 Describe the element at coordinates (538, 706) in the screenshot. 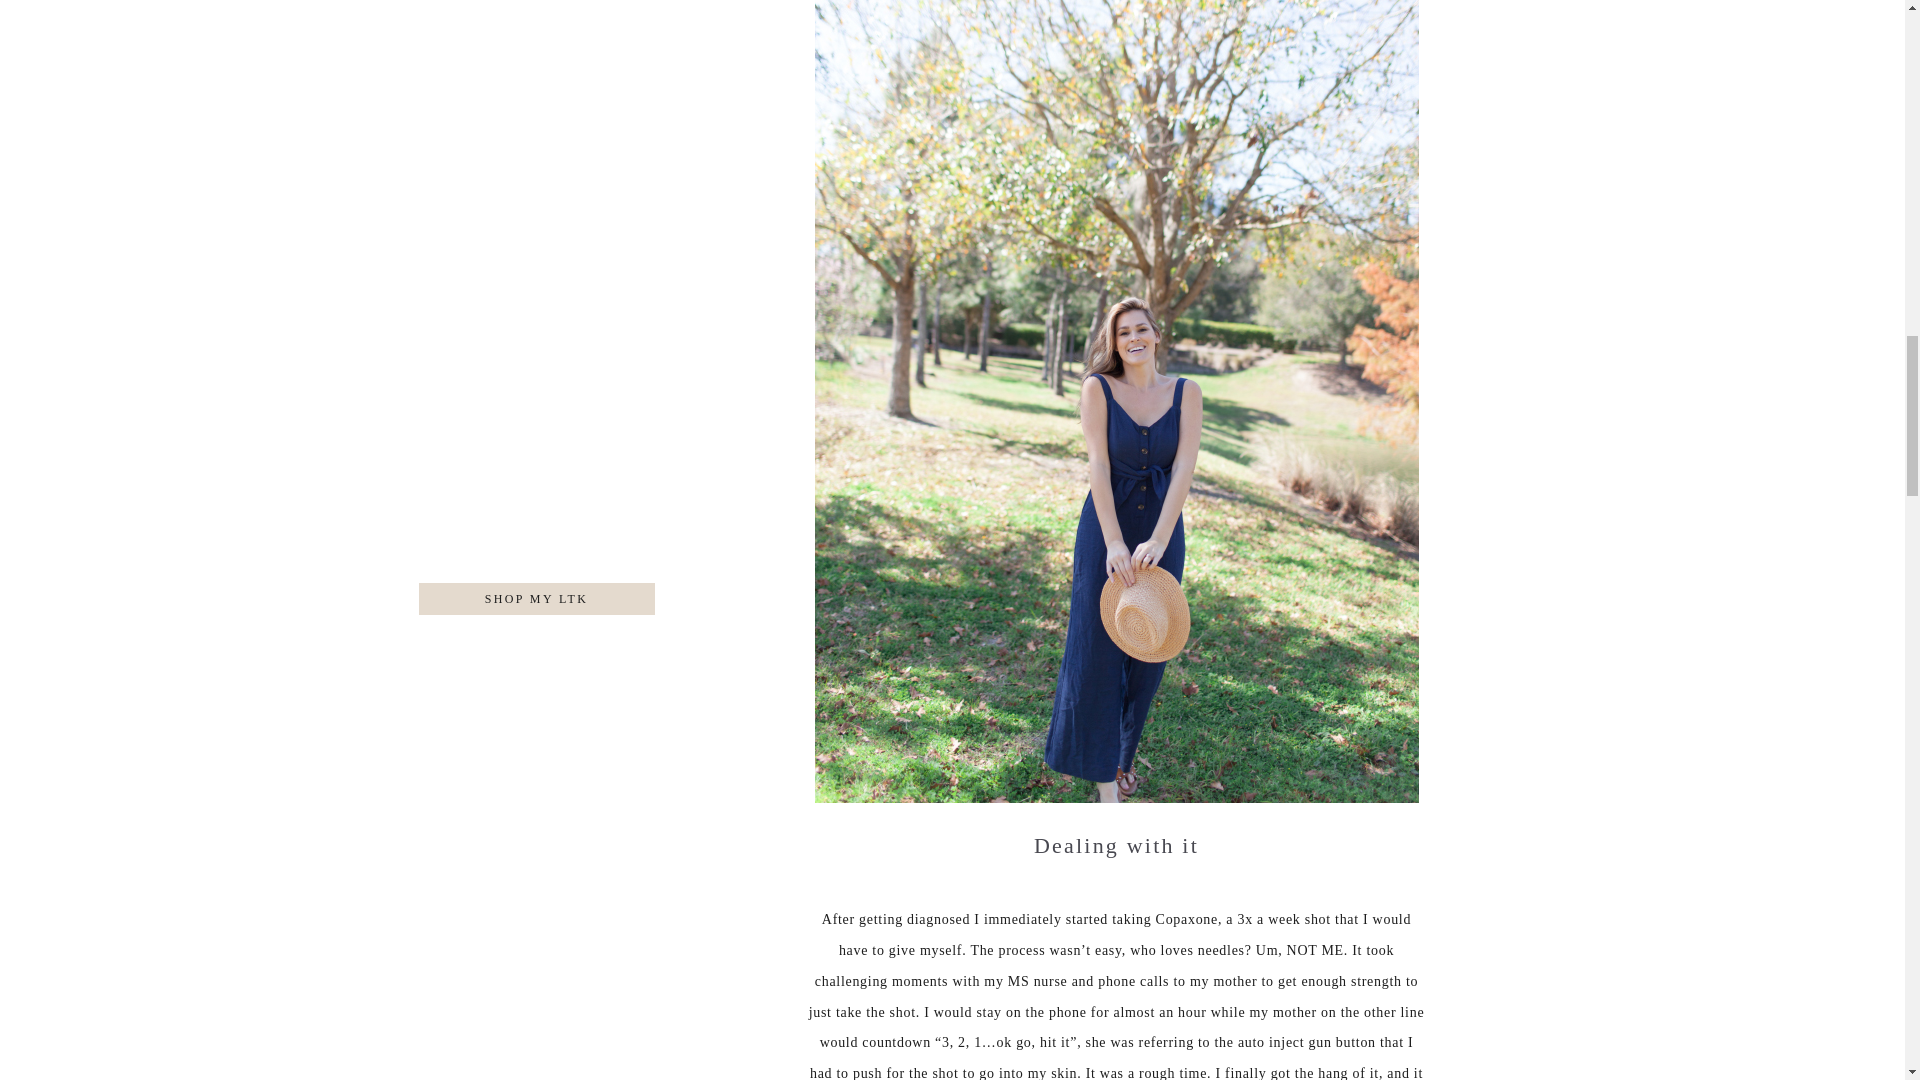

I see `SHOP MY LTK` at that location.